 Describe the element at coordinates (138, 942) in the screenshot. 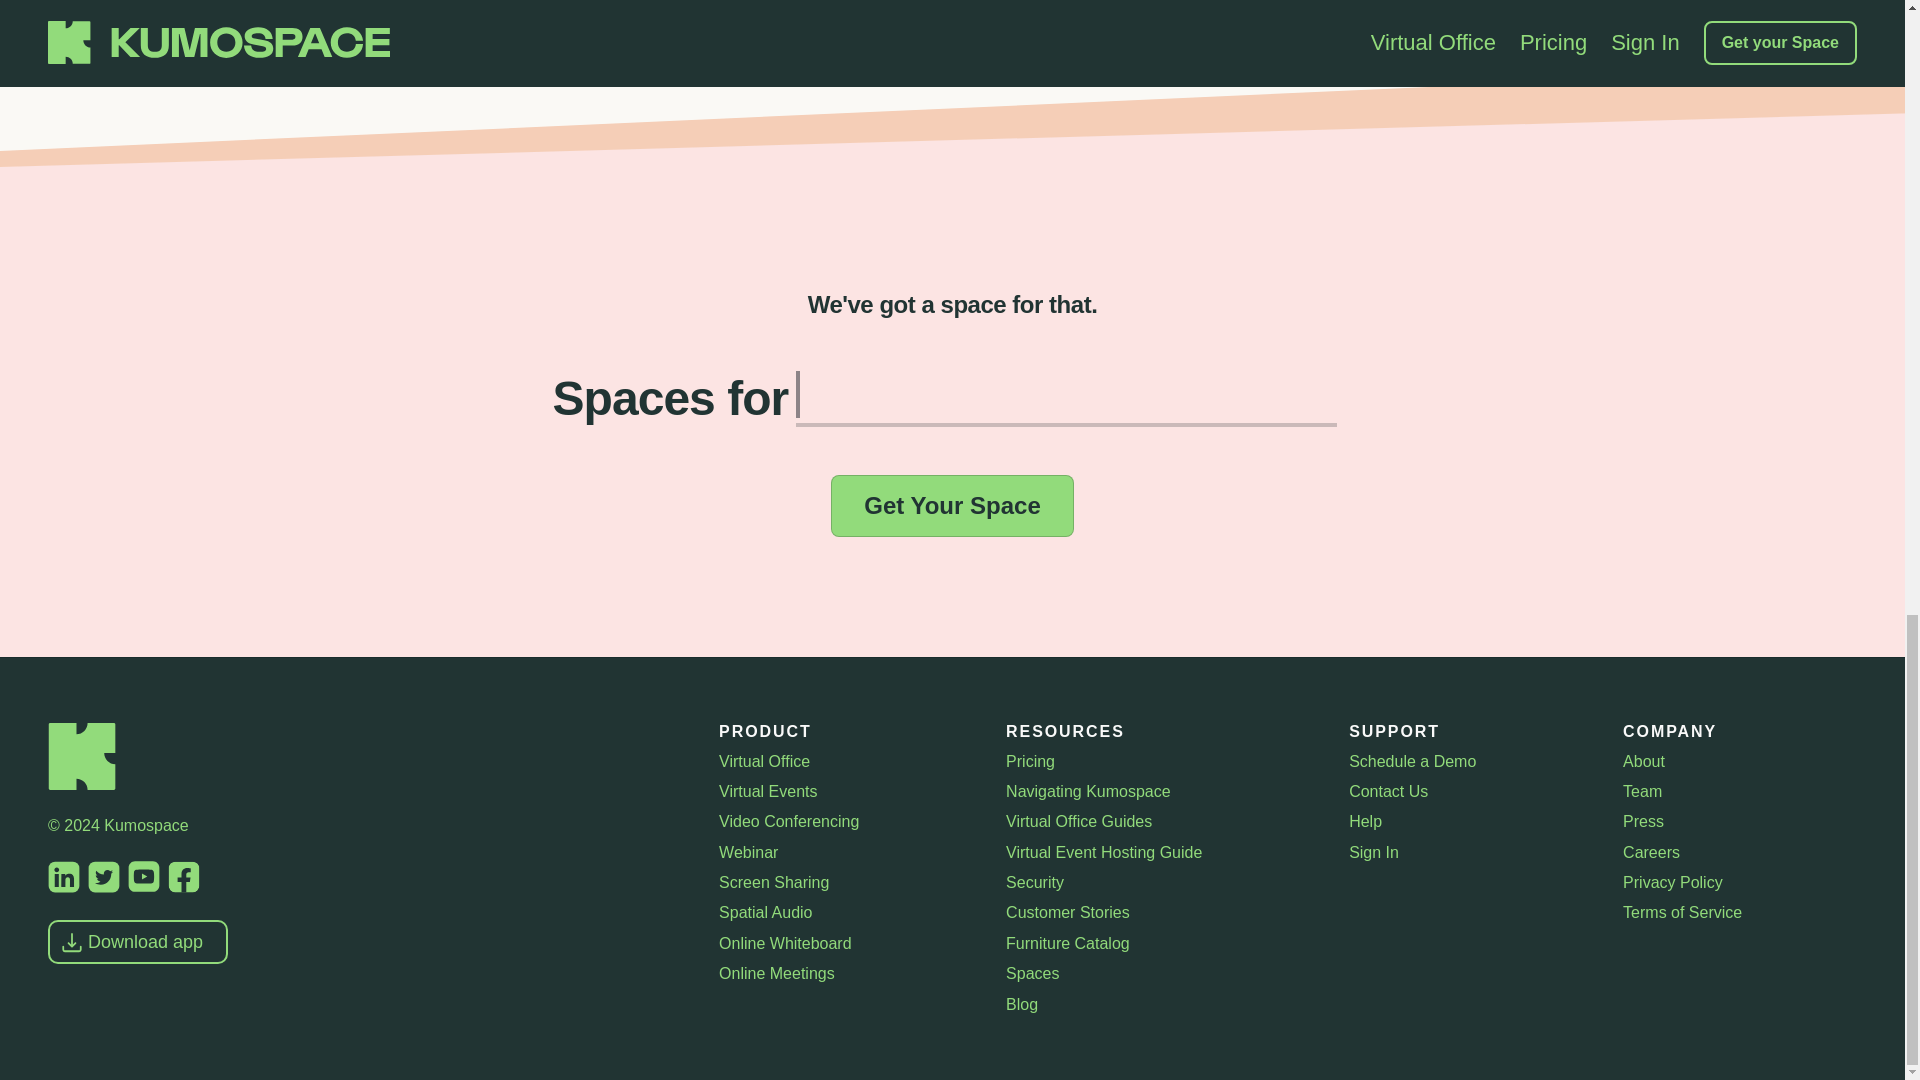

I see `Download app` at that location.